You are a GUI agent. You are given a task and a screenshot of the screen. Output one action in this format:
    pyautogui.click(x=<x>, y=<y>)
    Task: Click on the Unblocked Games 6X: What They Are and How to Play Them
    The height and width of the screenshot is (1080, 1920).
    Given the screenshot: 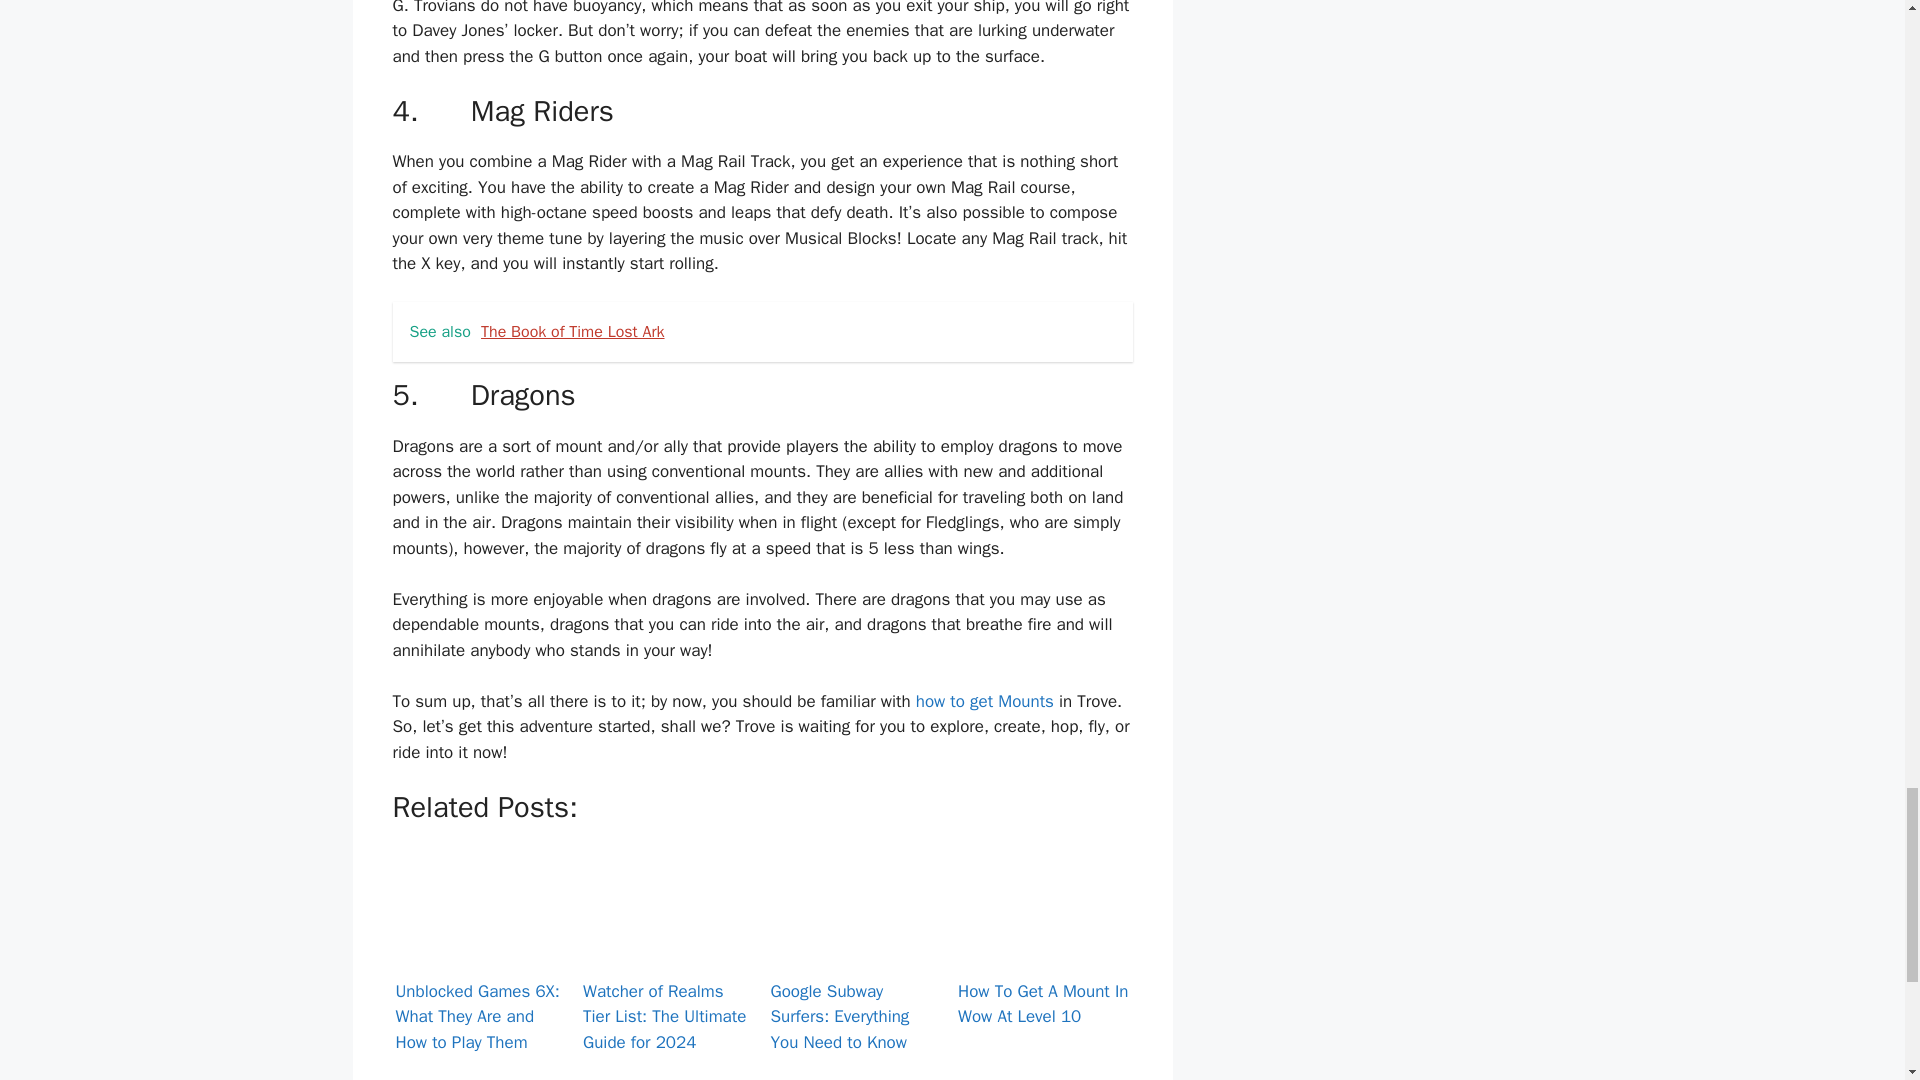 What is the action you would take?
    pyautogui.click(x=480, y=904)
    